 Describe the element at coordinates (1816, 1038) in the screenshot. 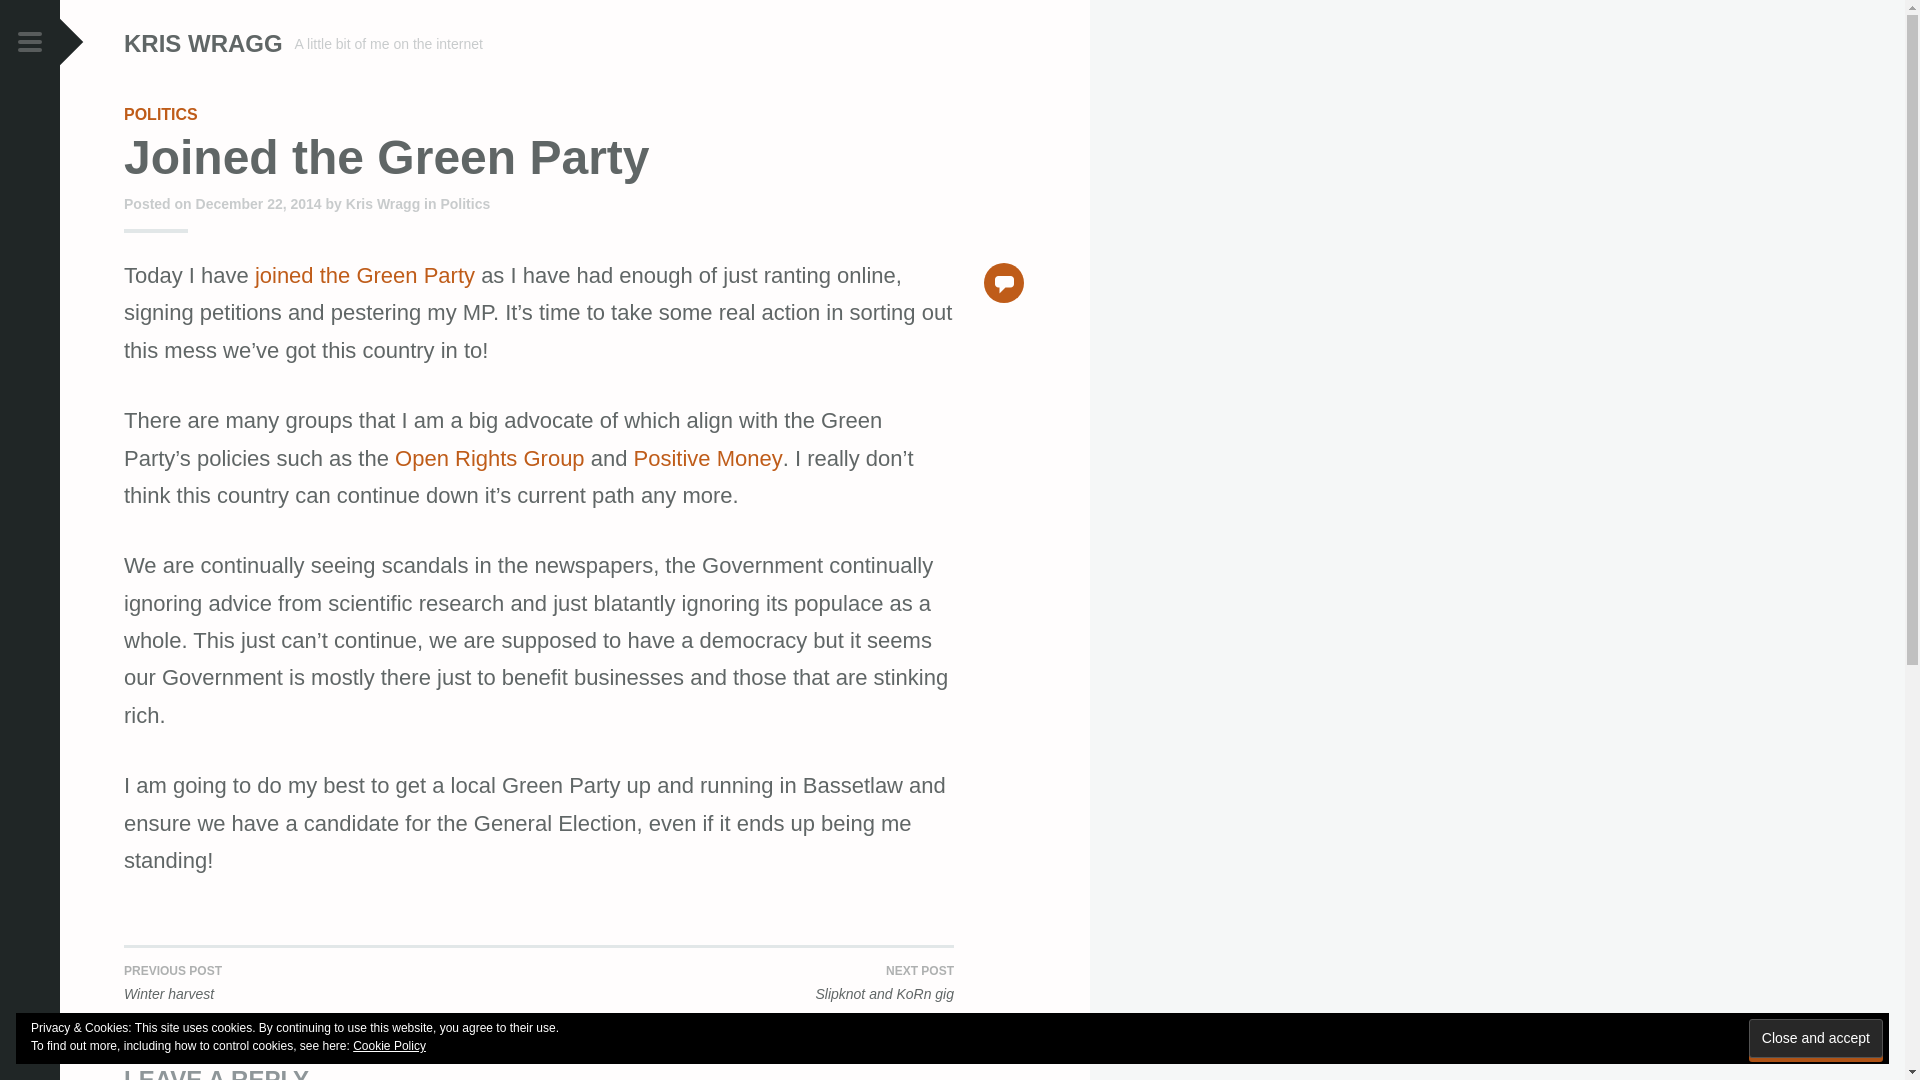

I see `Close and accept` at that location.